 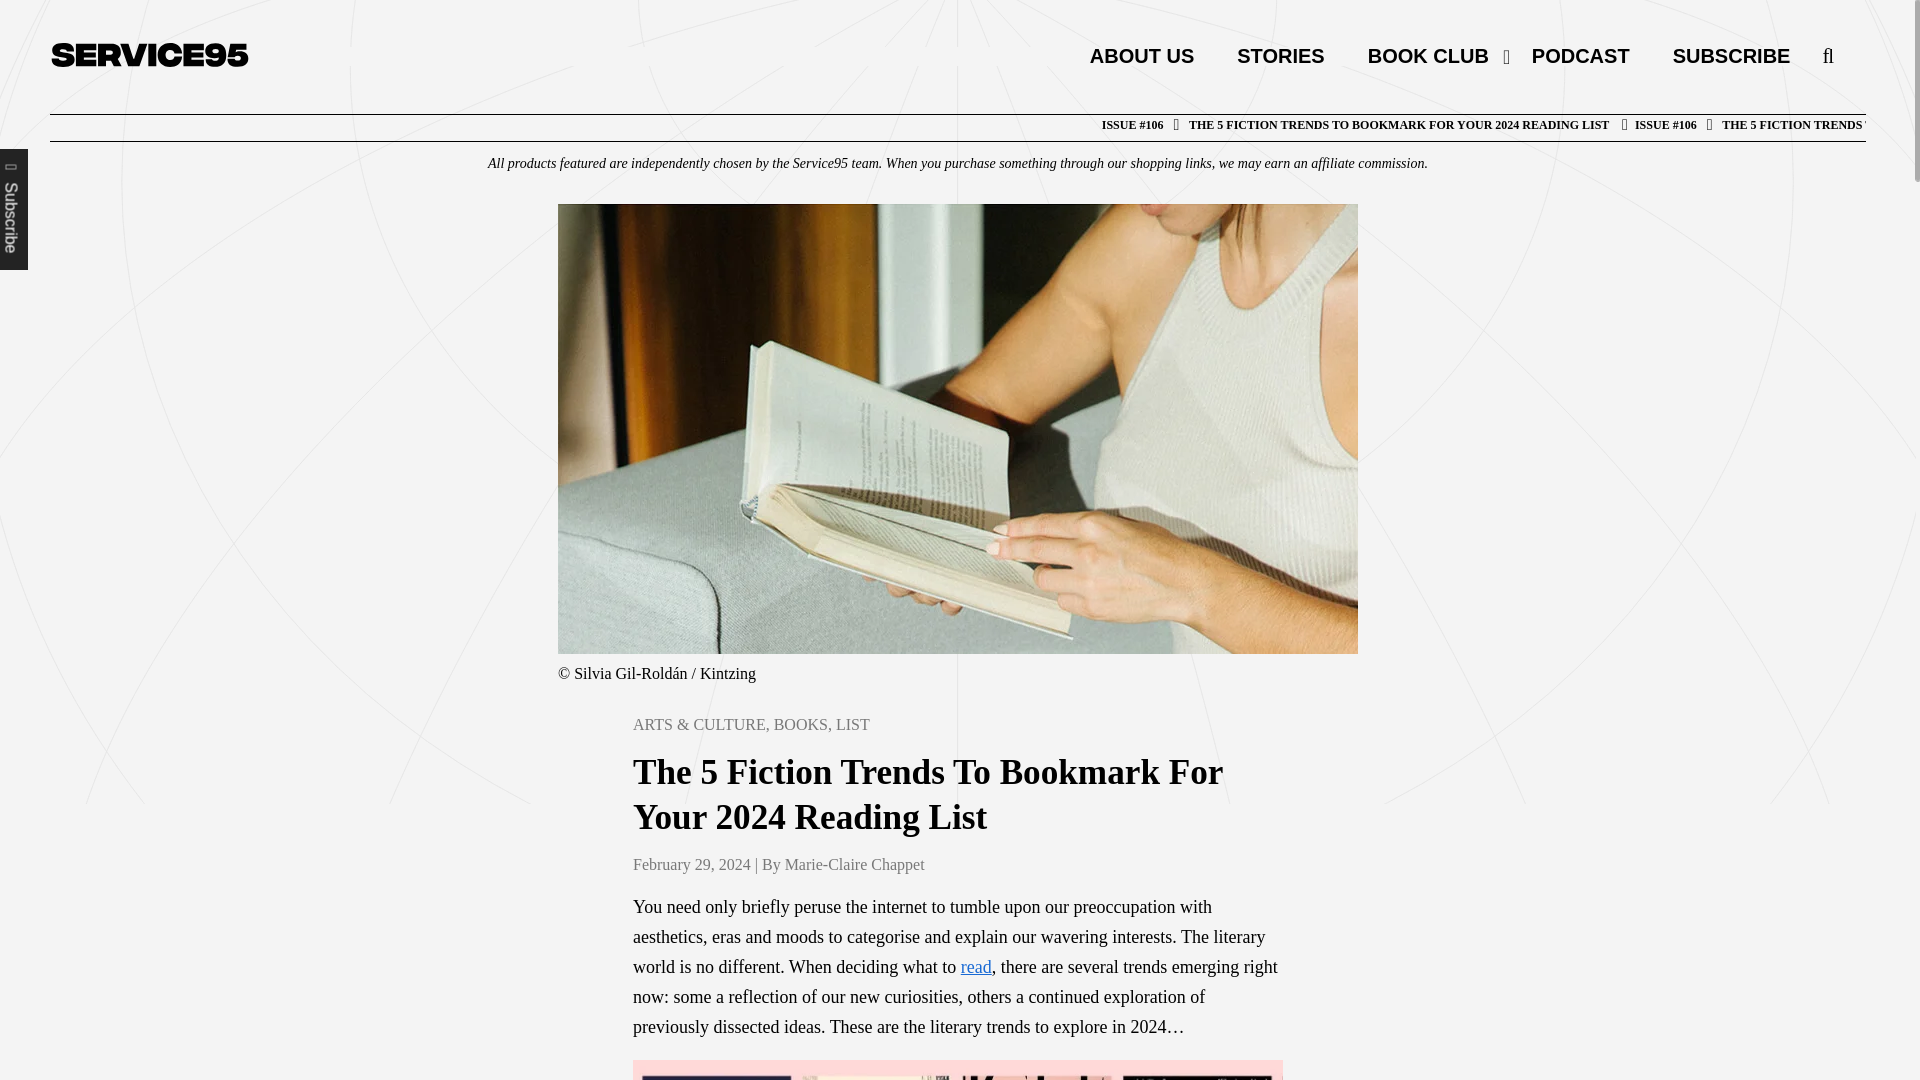 What do you see at coordinates (1720, 56) in the screenshot?
I see `SUBSCRIBE` at bounding box center [1720, 56].